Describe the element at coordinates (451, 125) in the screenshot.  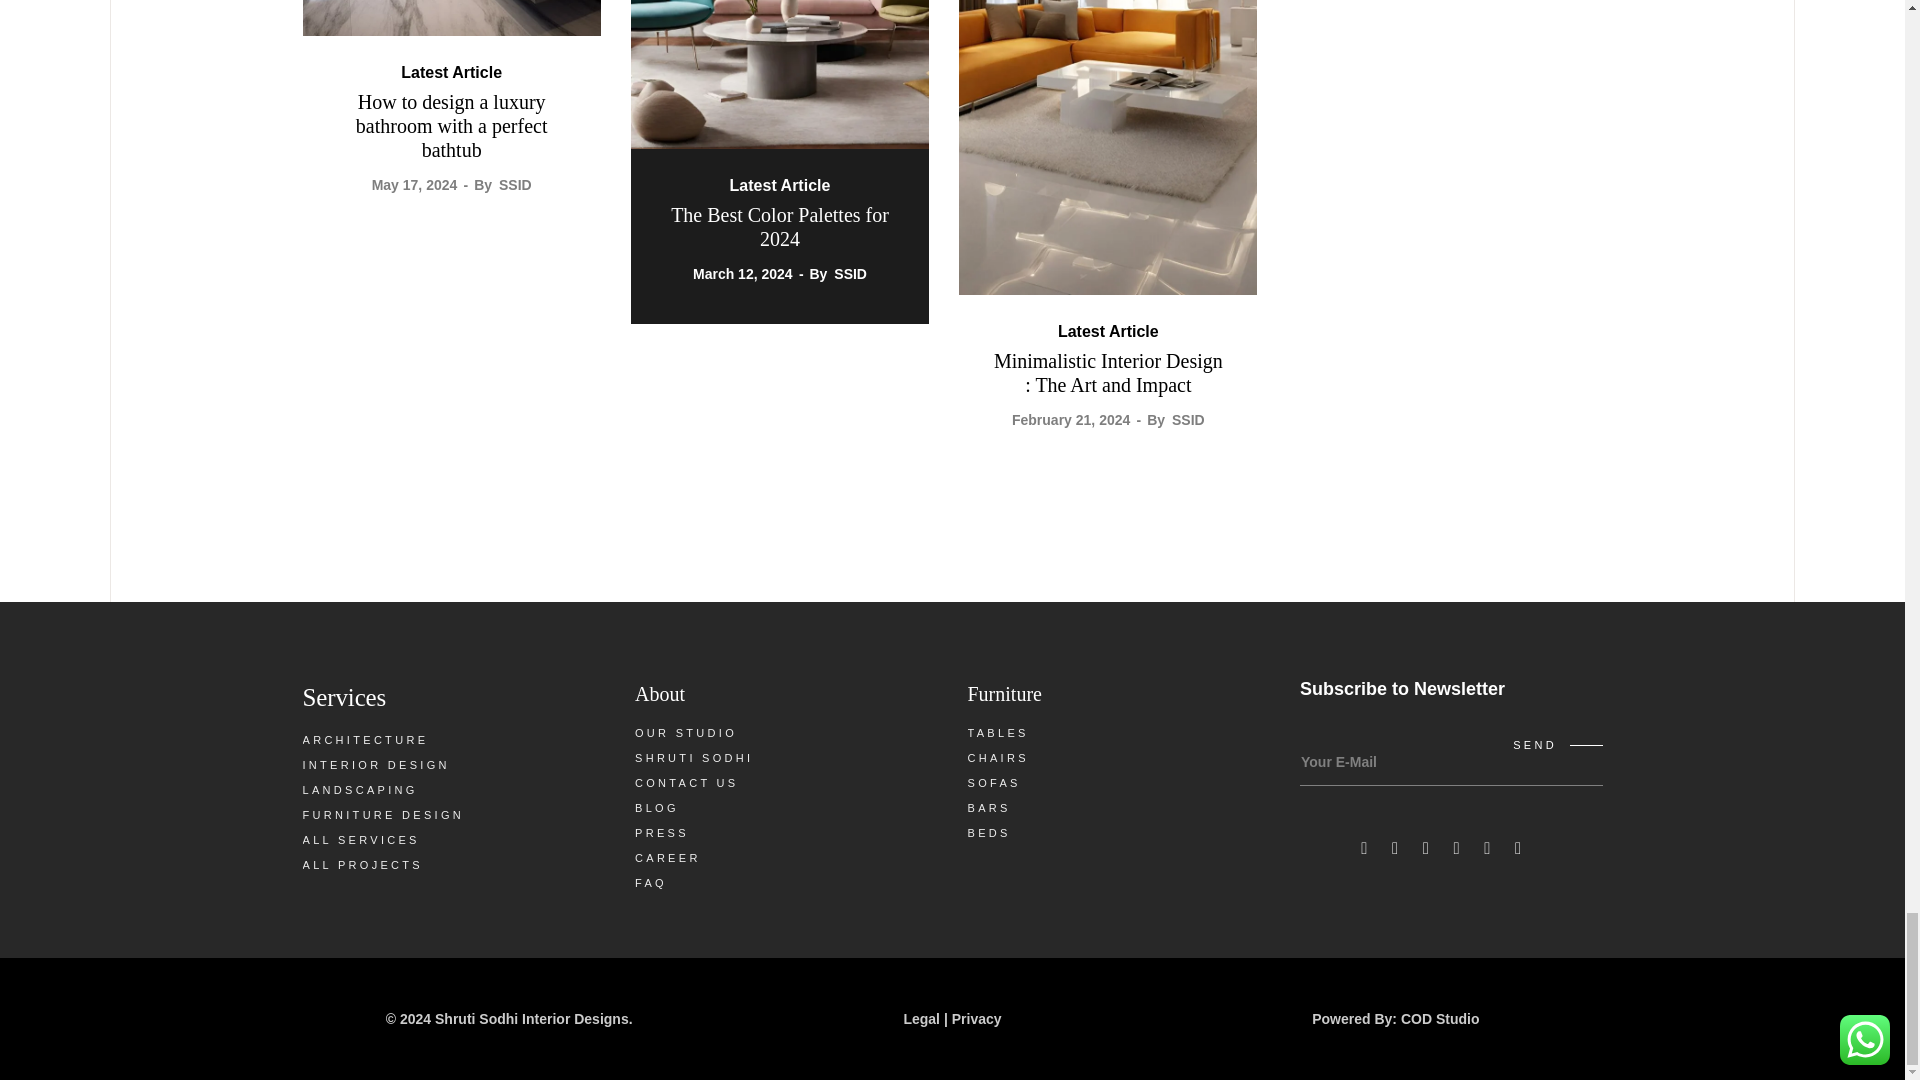
I see `How to design a luxury bathroom with a perfect bathtub` at that location.